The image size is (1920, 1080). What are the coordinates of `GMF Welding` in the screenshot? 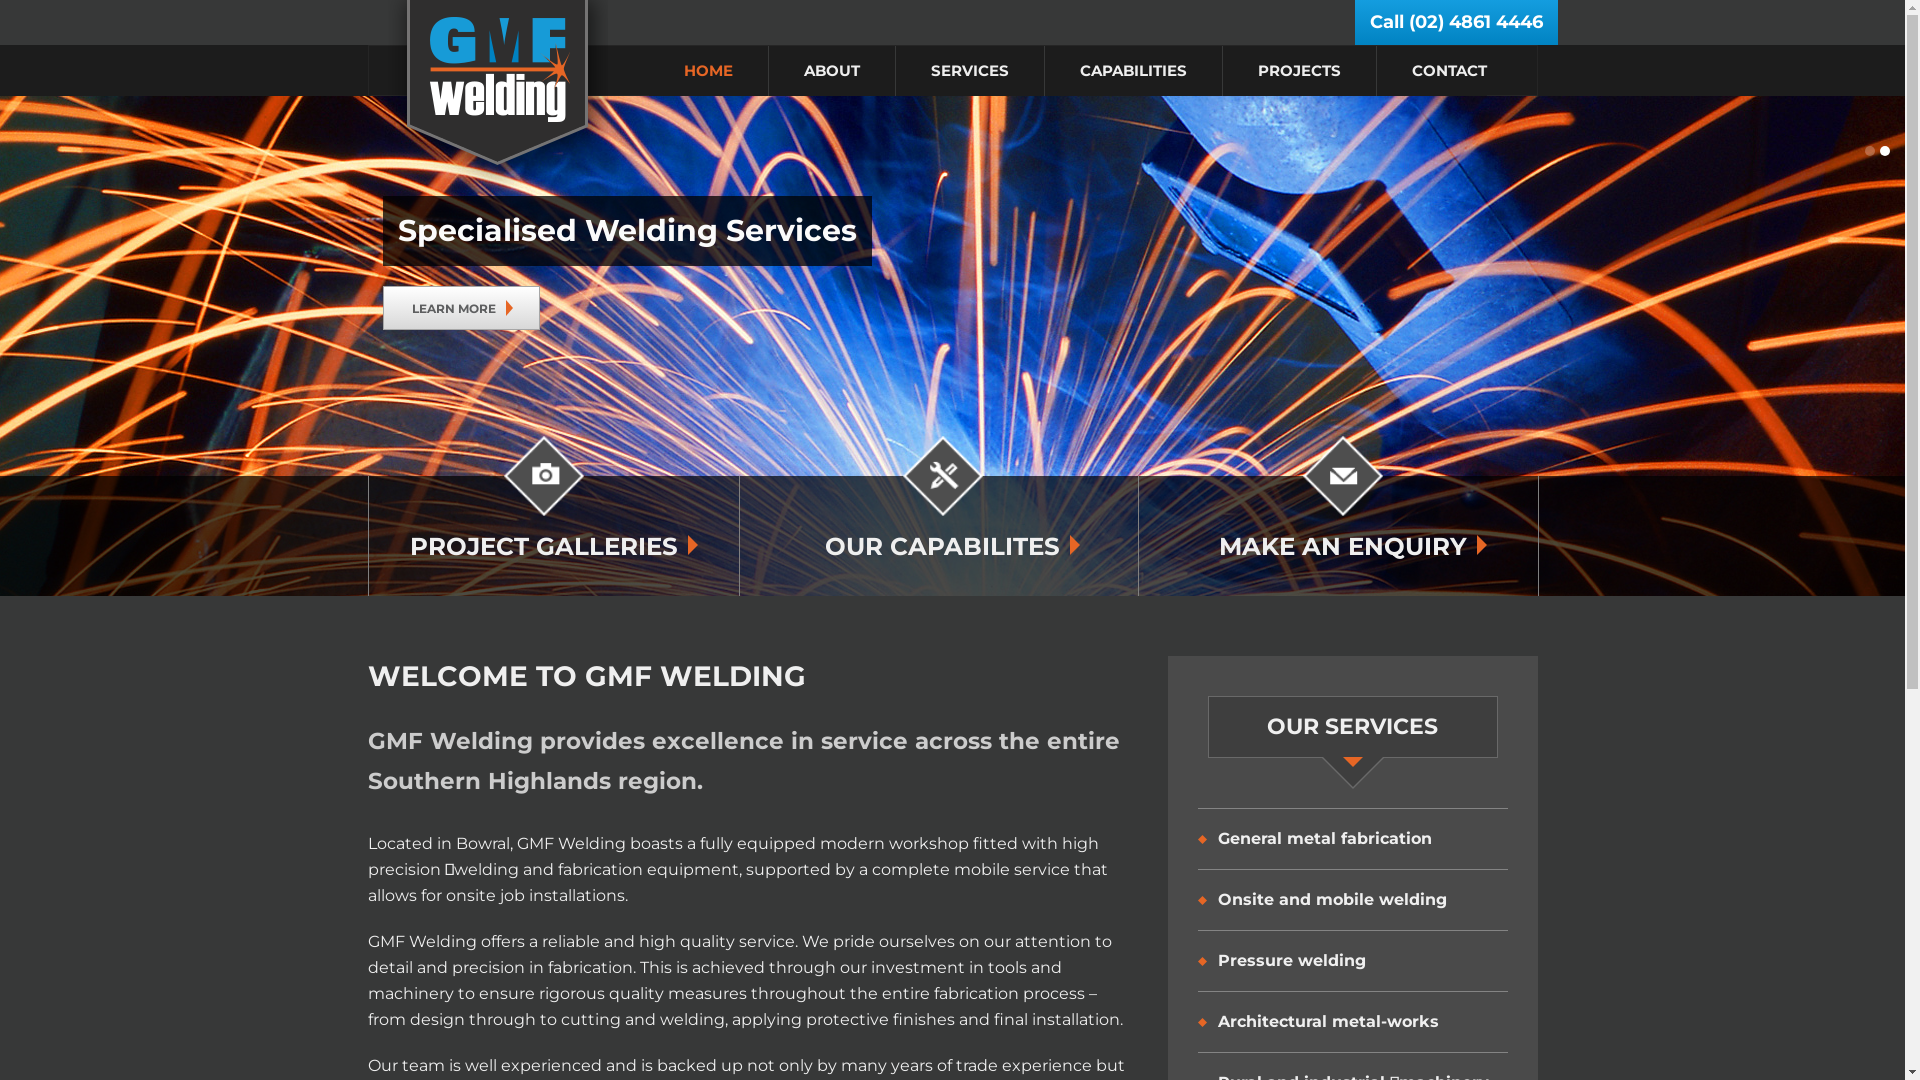 It's located at (498, 96).